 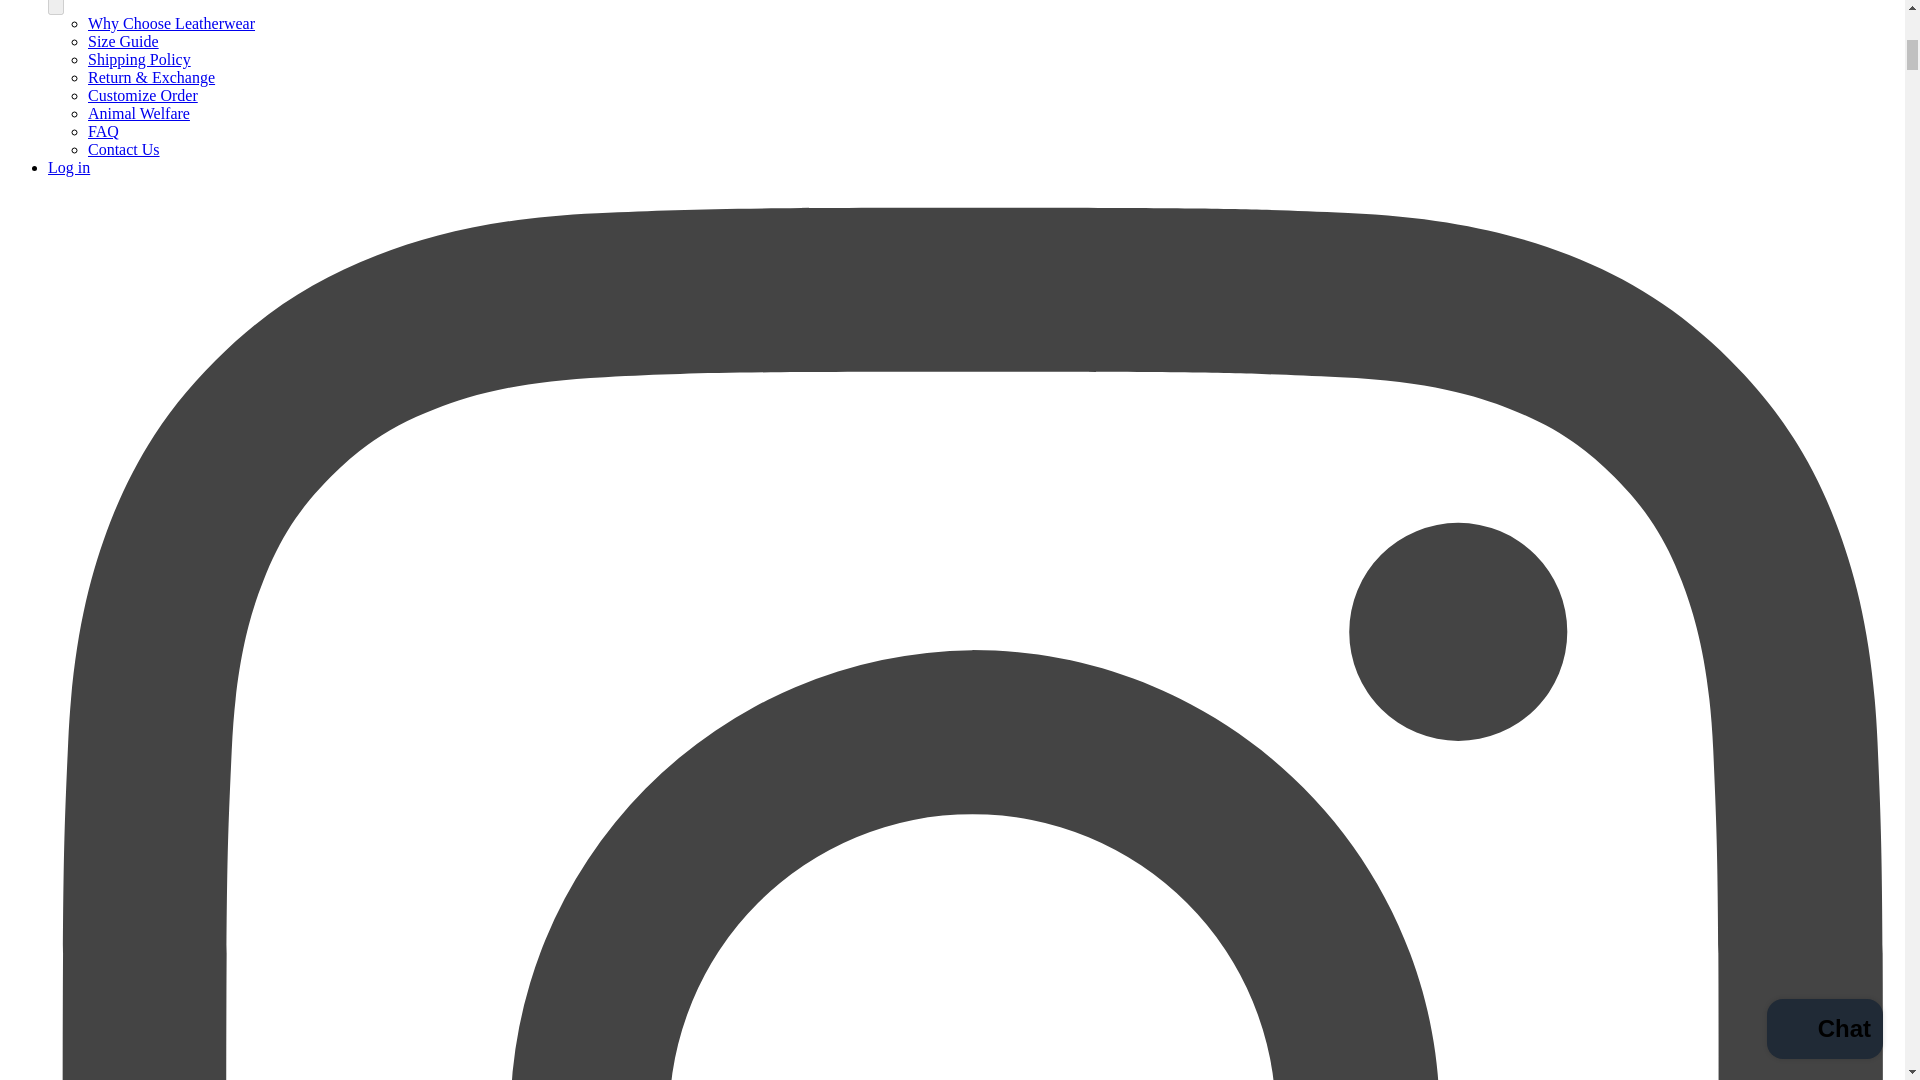 I want to click on FAQ, so click(x=104, y=132).